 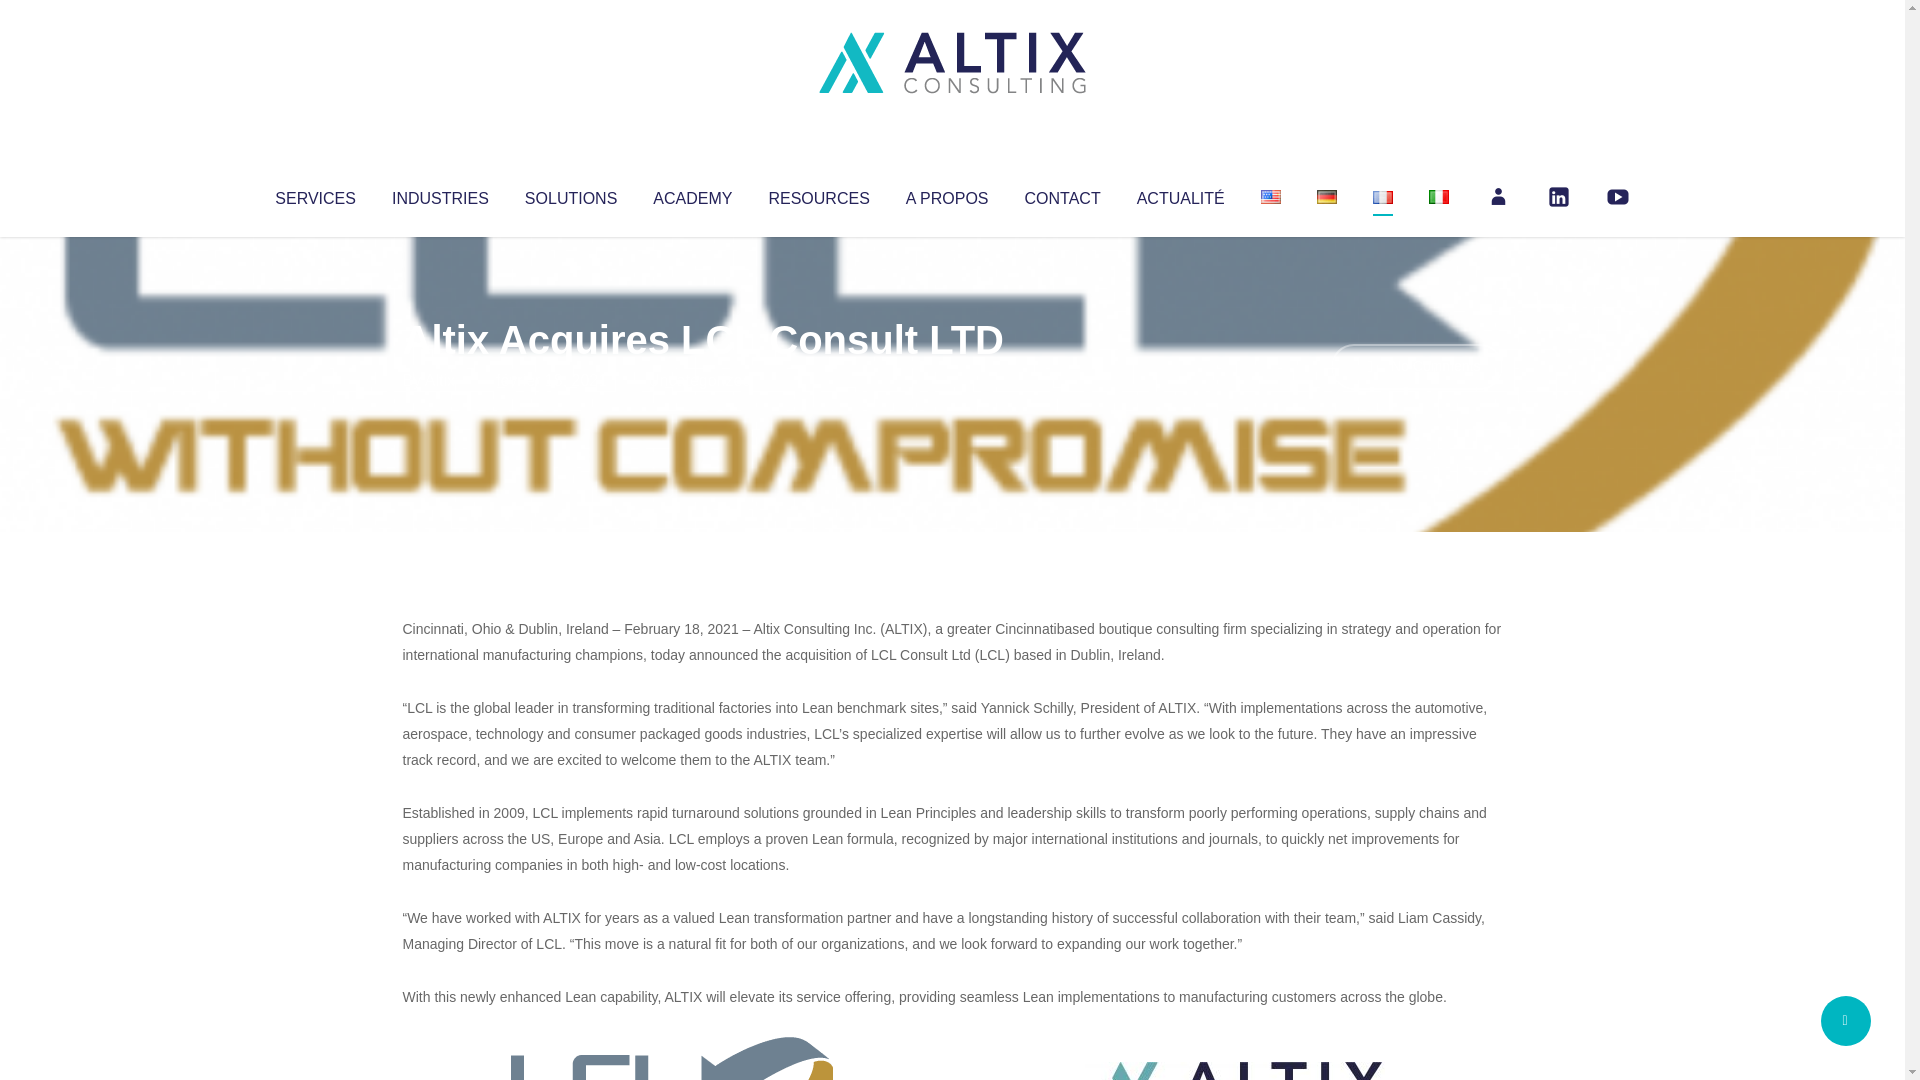 I want to click on INDUSTRIES, so click(x=440, y=194).